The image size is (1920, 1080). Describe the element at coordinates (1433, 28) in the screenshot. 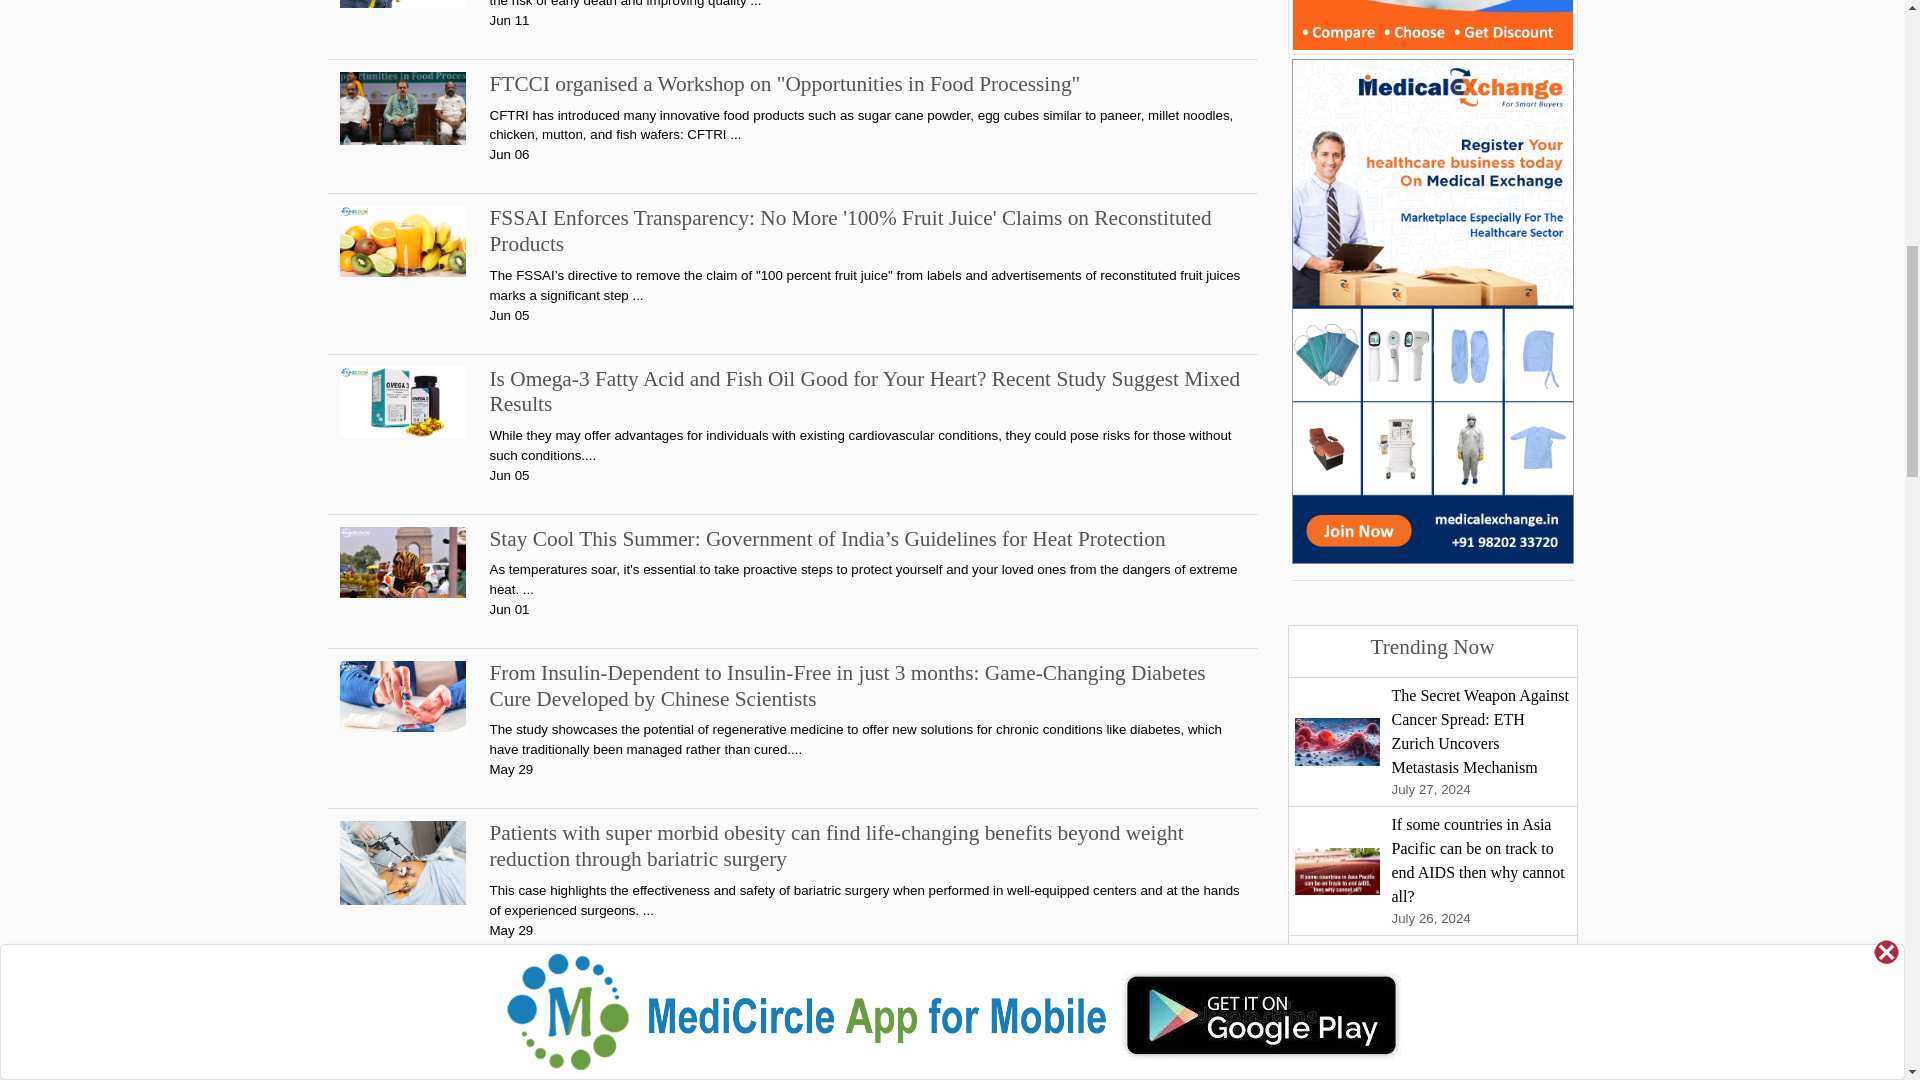

I see `Hospital Suggest` at that location.